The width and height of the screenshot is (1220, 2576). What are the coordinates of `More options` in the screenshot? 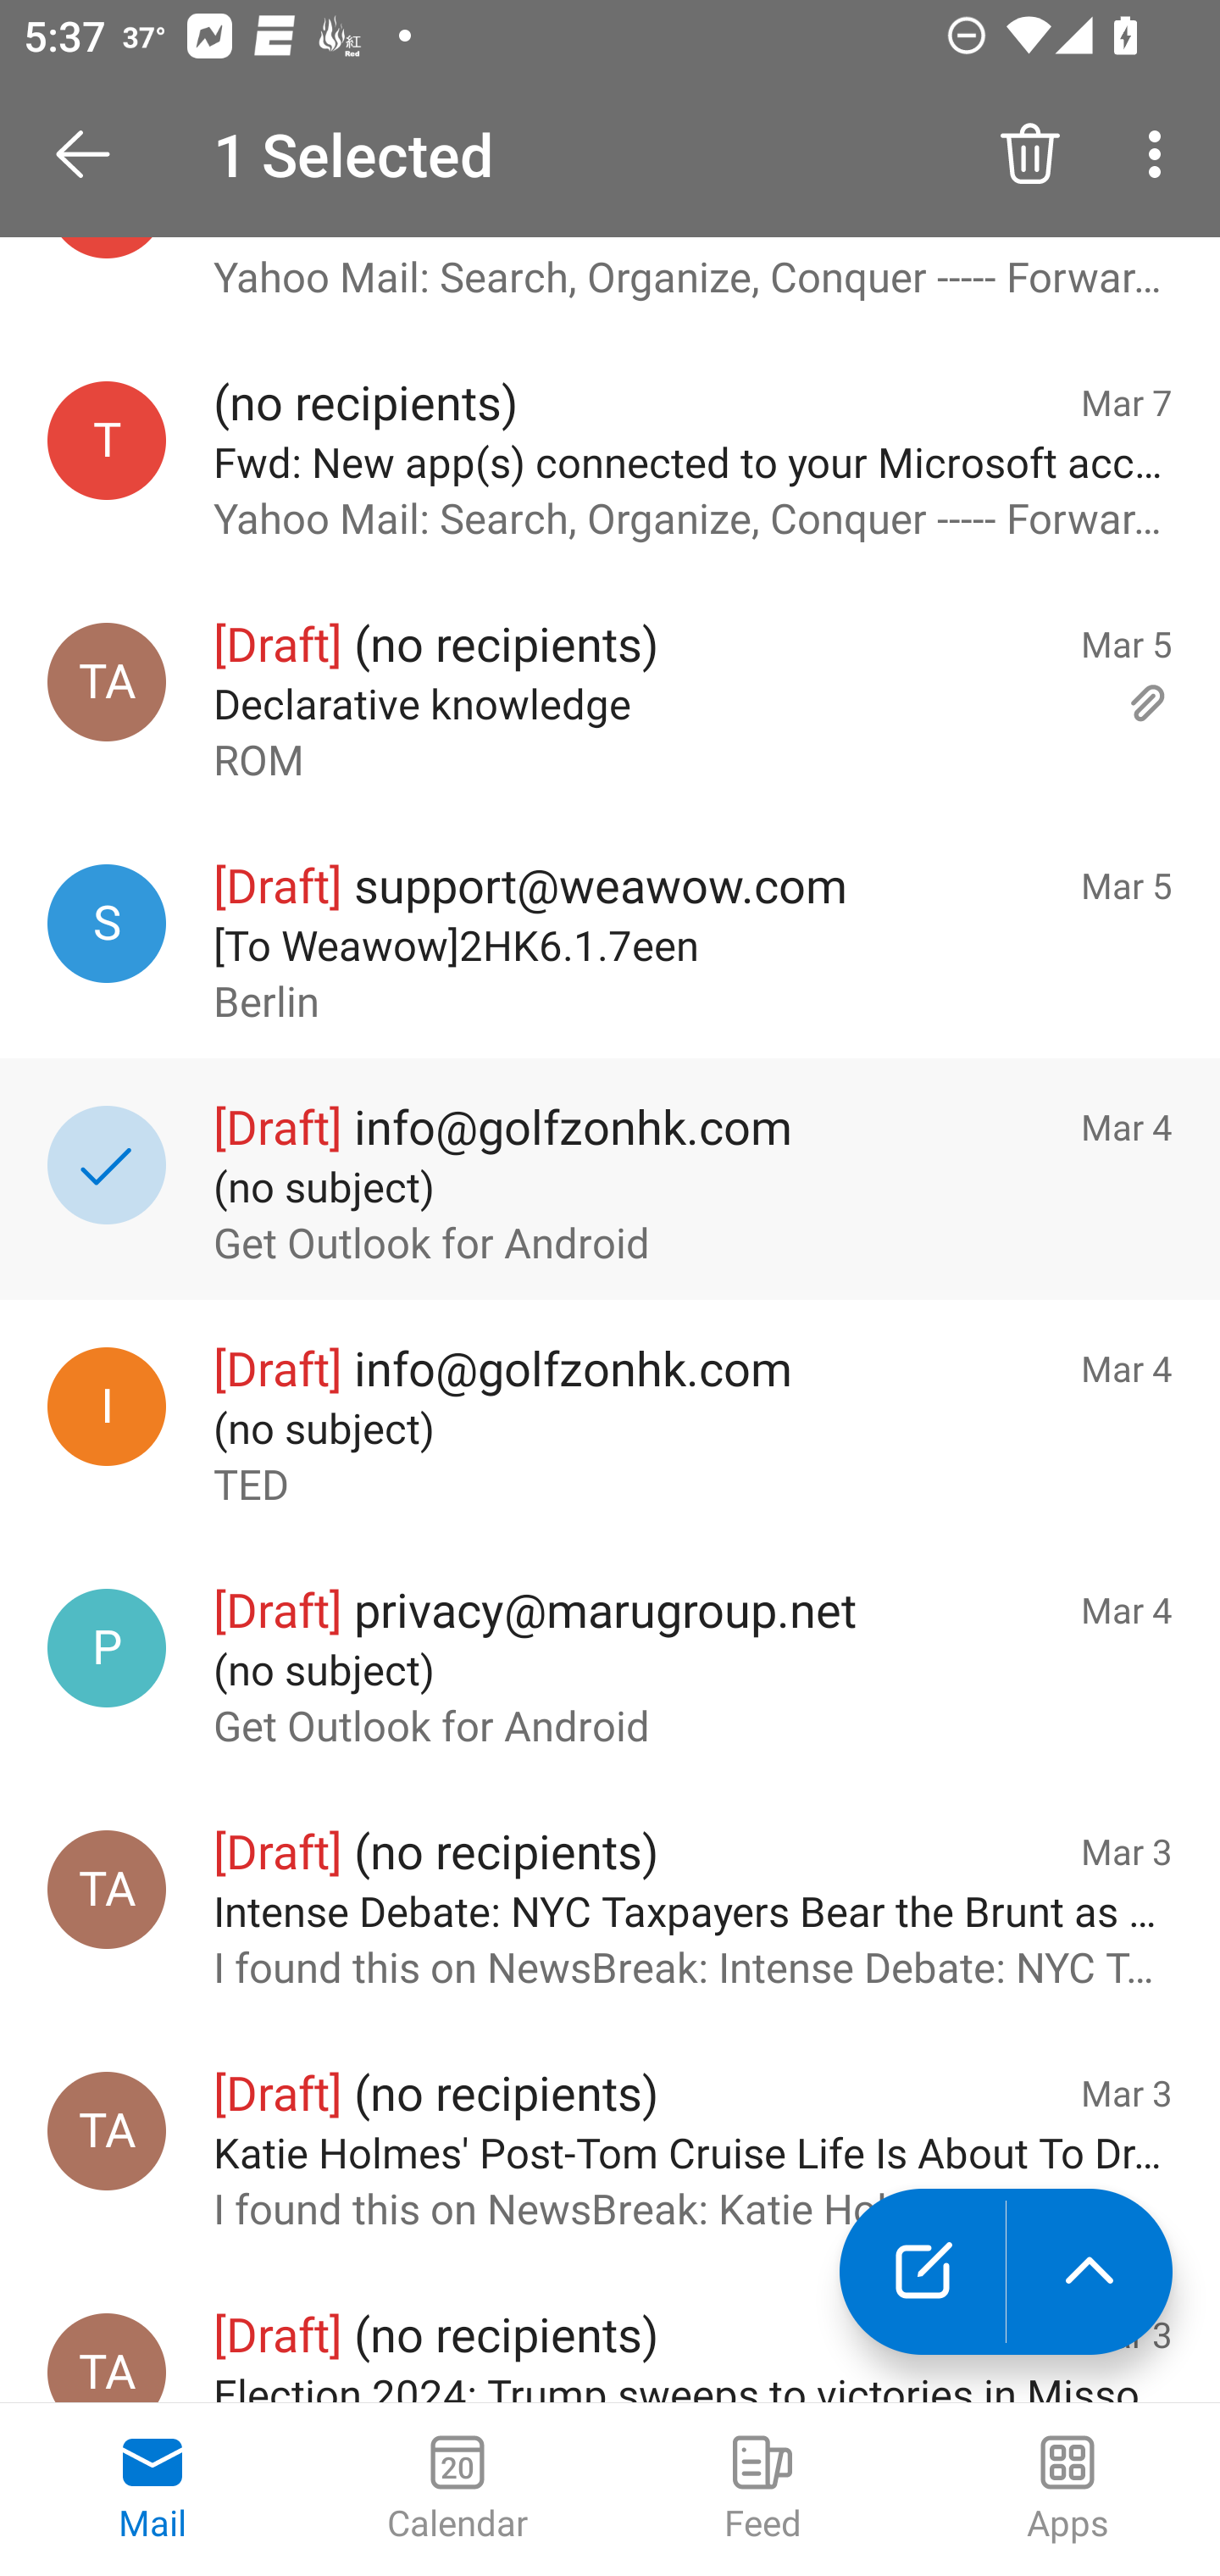 It's located at (1161, 154).